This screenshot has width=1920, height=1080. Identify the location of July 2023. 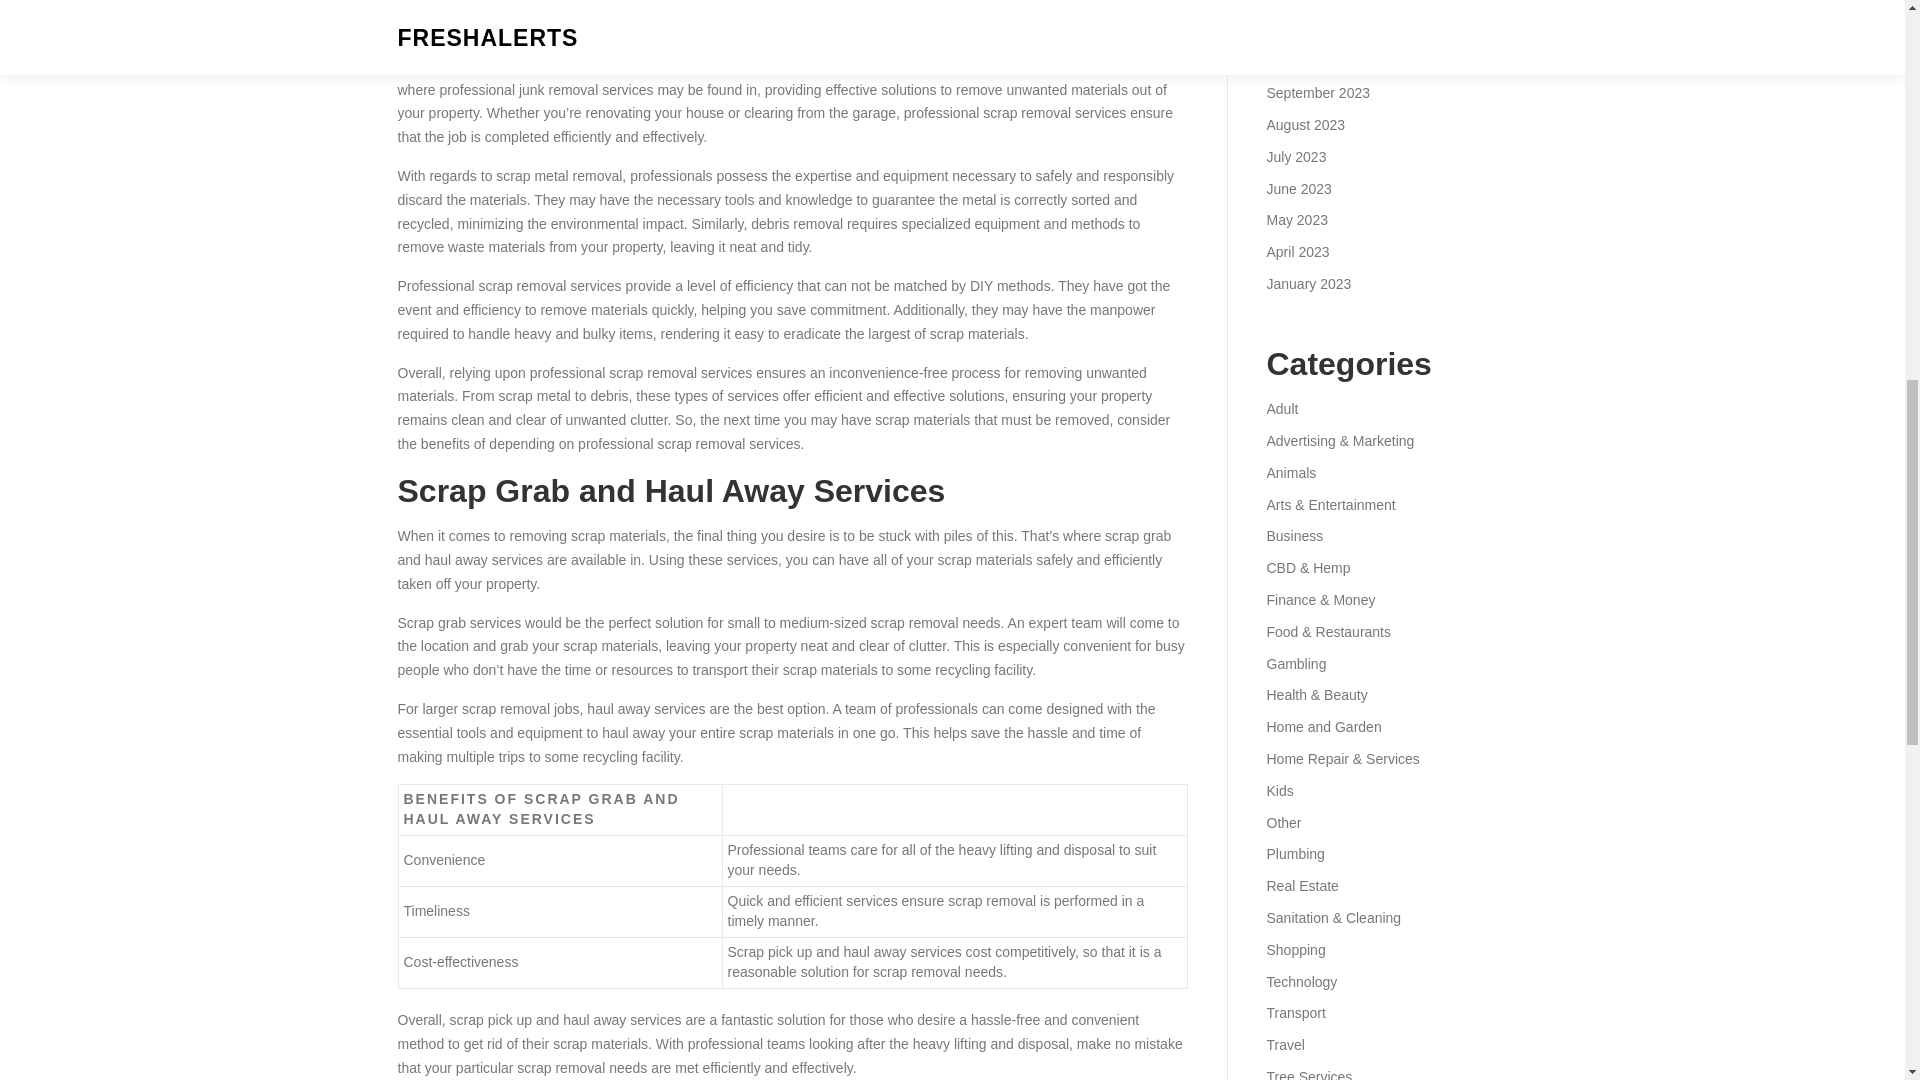
(1296, 157).